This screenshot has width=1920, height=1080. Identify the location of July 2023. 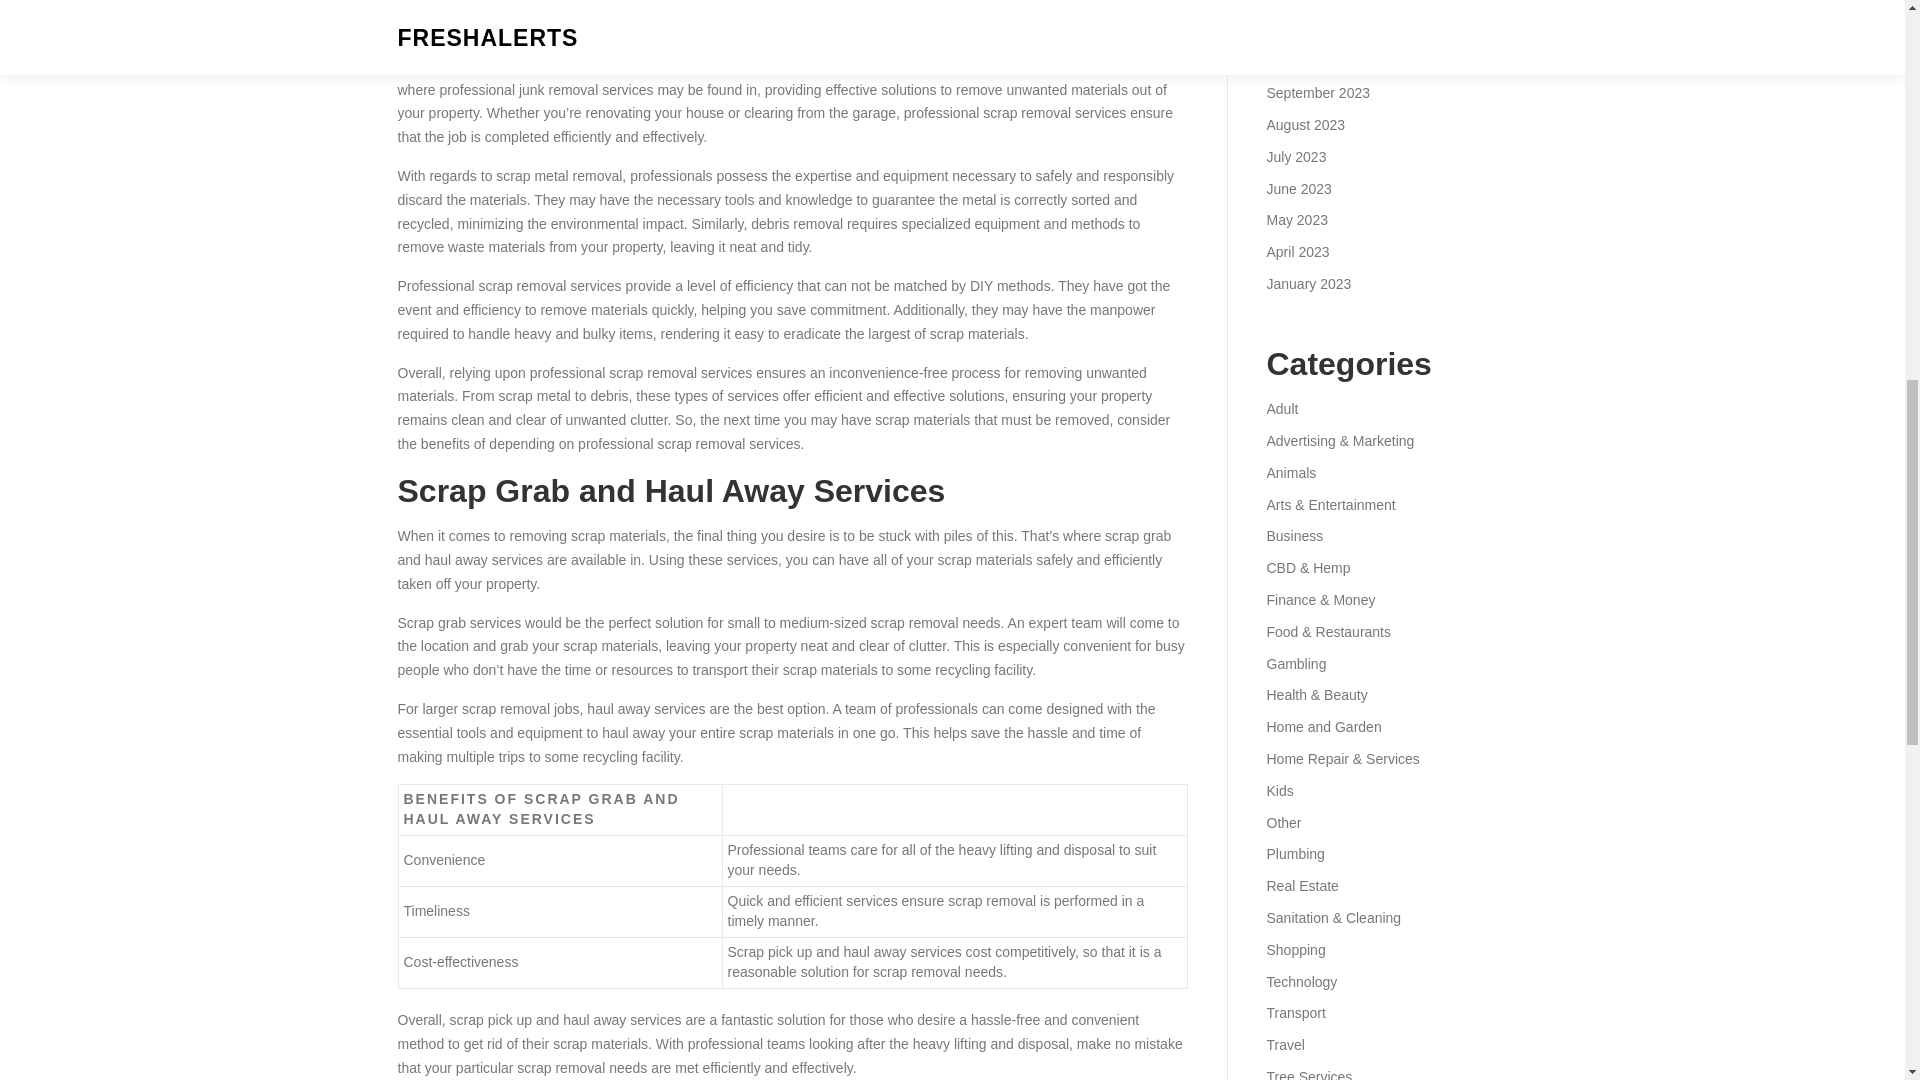
(1296, 157).